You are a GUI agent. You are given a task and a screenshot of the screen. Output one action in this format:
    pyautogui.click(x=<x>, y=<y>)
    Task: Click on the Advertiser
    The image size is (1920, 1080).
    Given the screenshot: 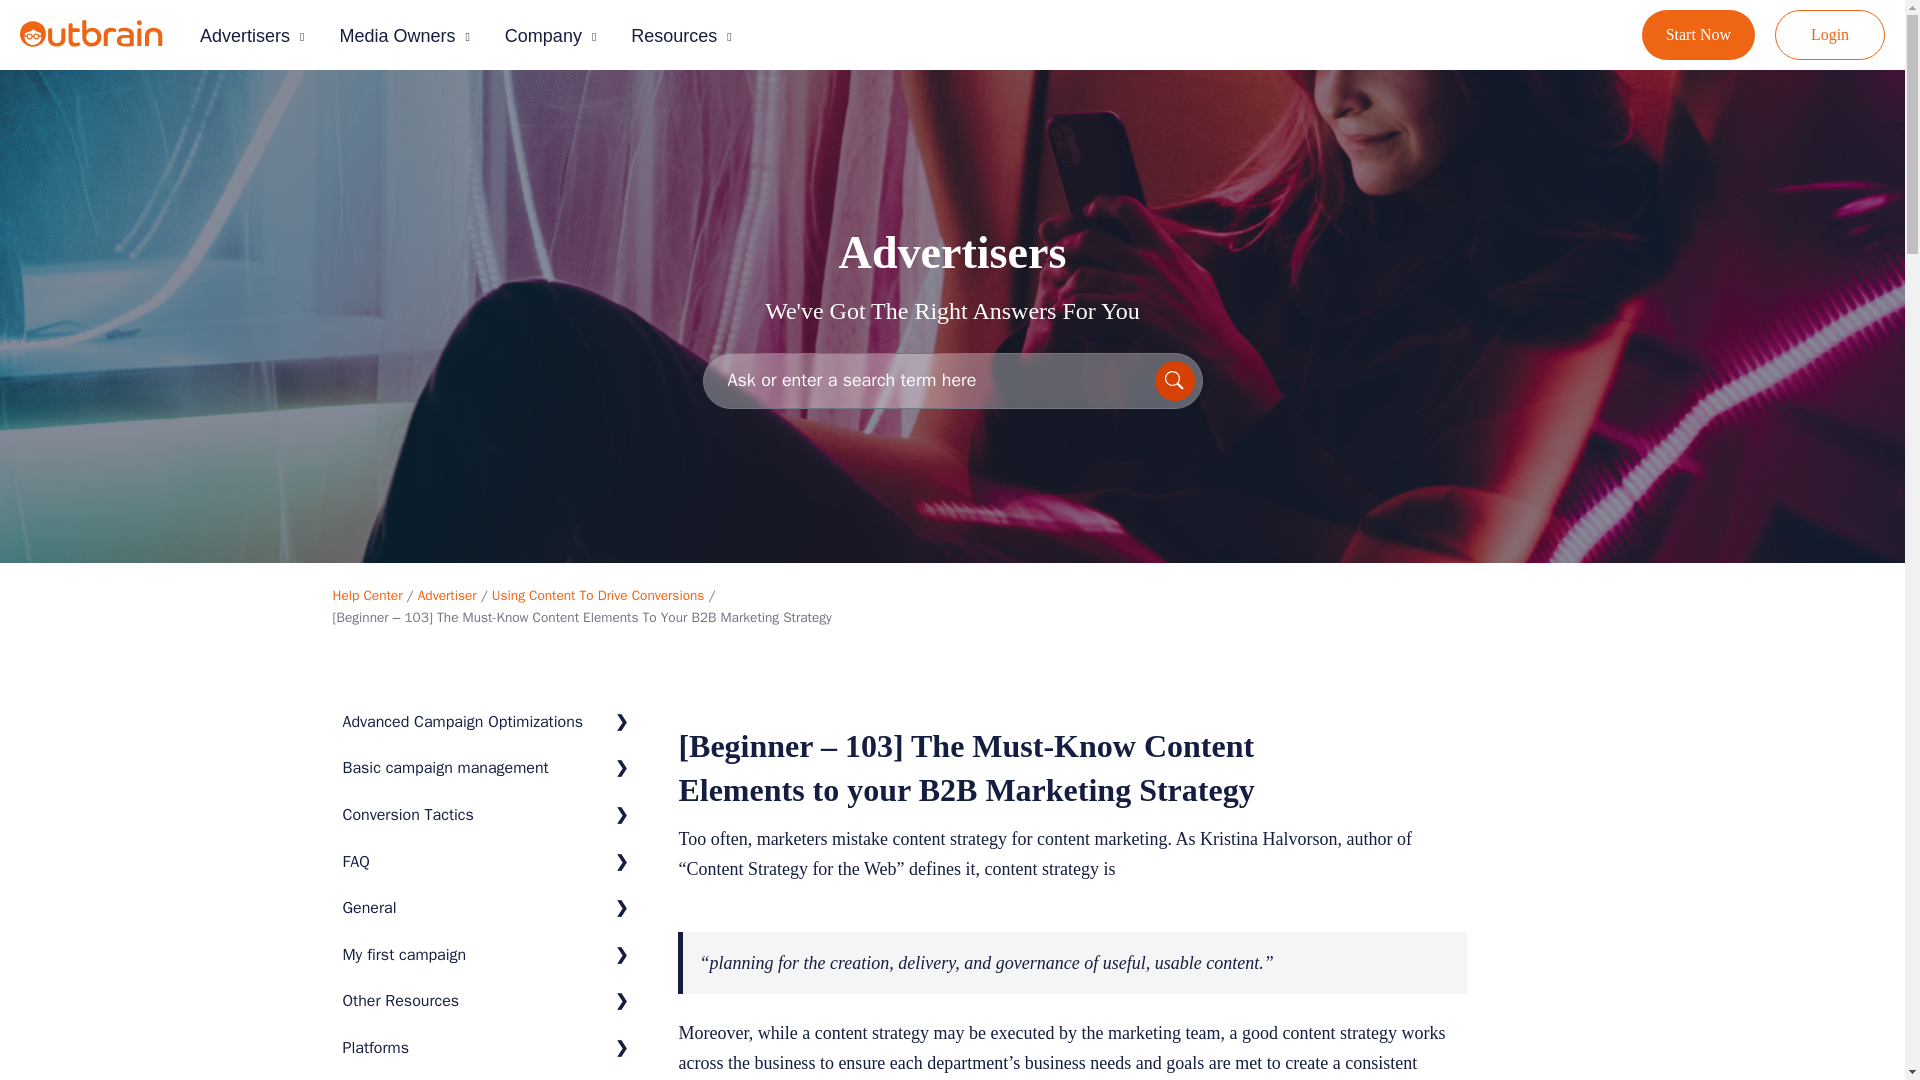 What is the action you would take?
    pyautogui.click(x=447, y=595)
    